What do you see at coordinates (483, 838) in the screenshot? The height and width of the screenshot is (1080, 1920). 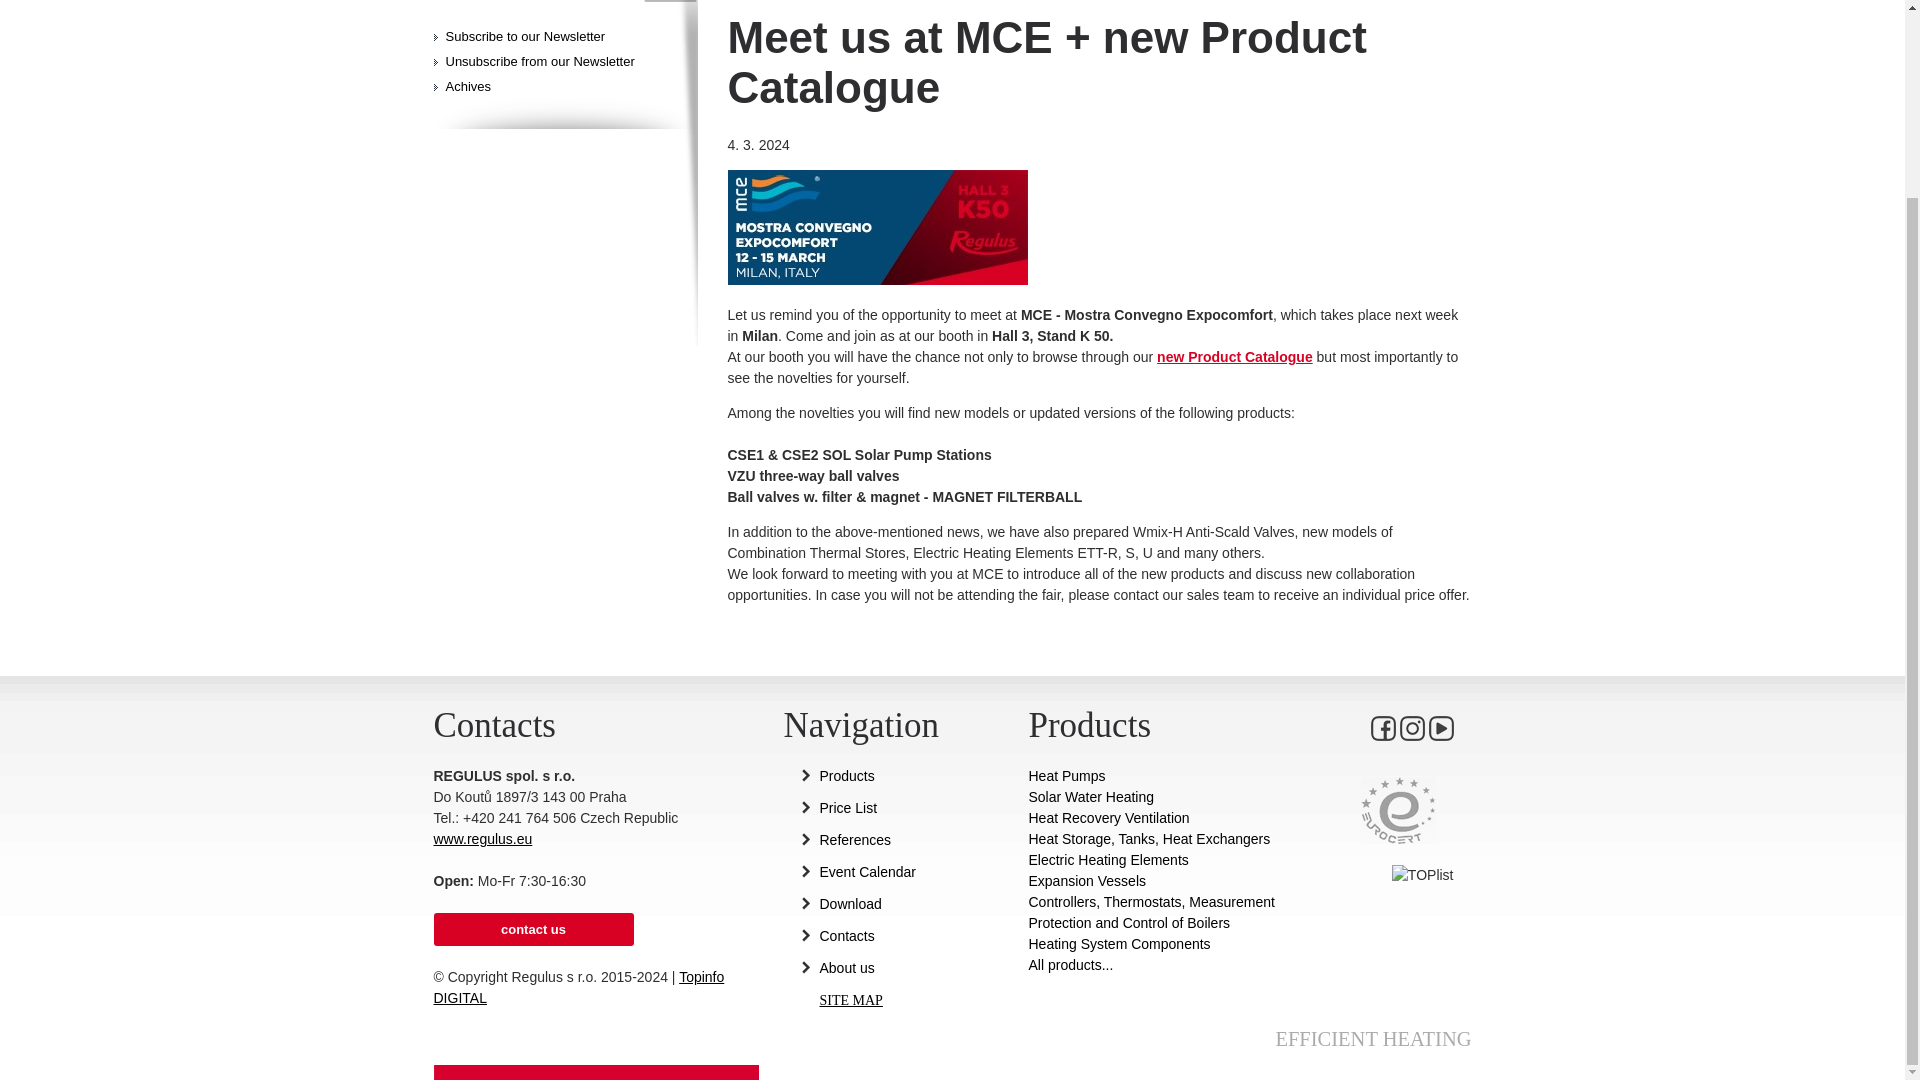 I see `www.regulus.eu` at bounding box center [483, 838].